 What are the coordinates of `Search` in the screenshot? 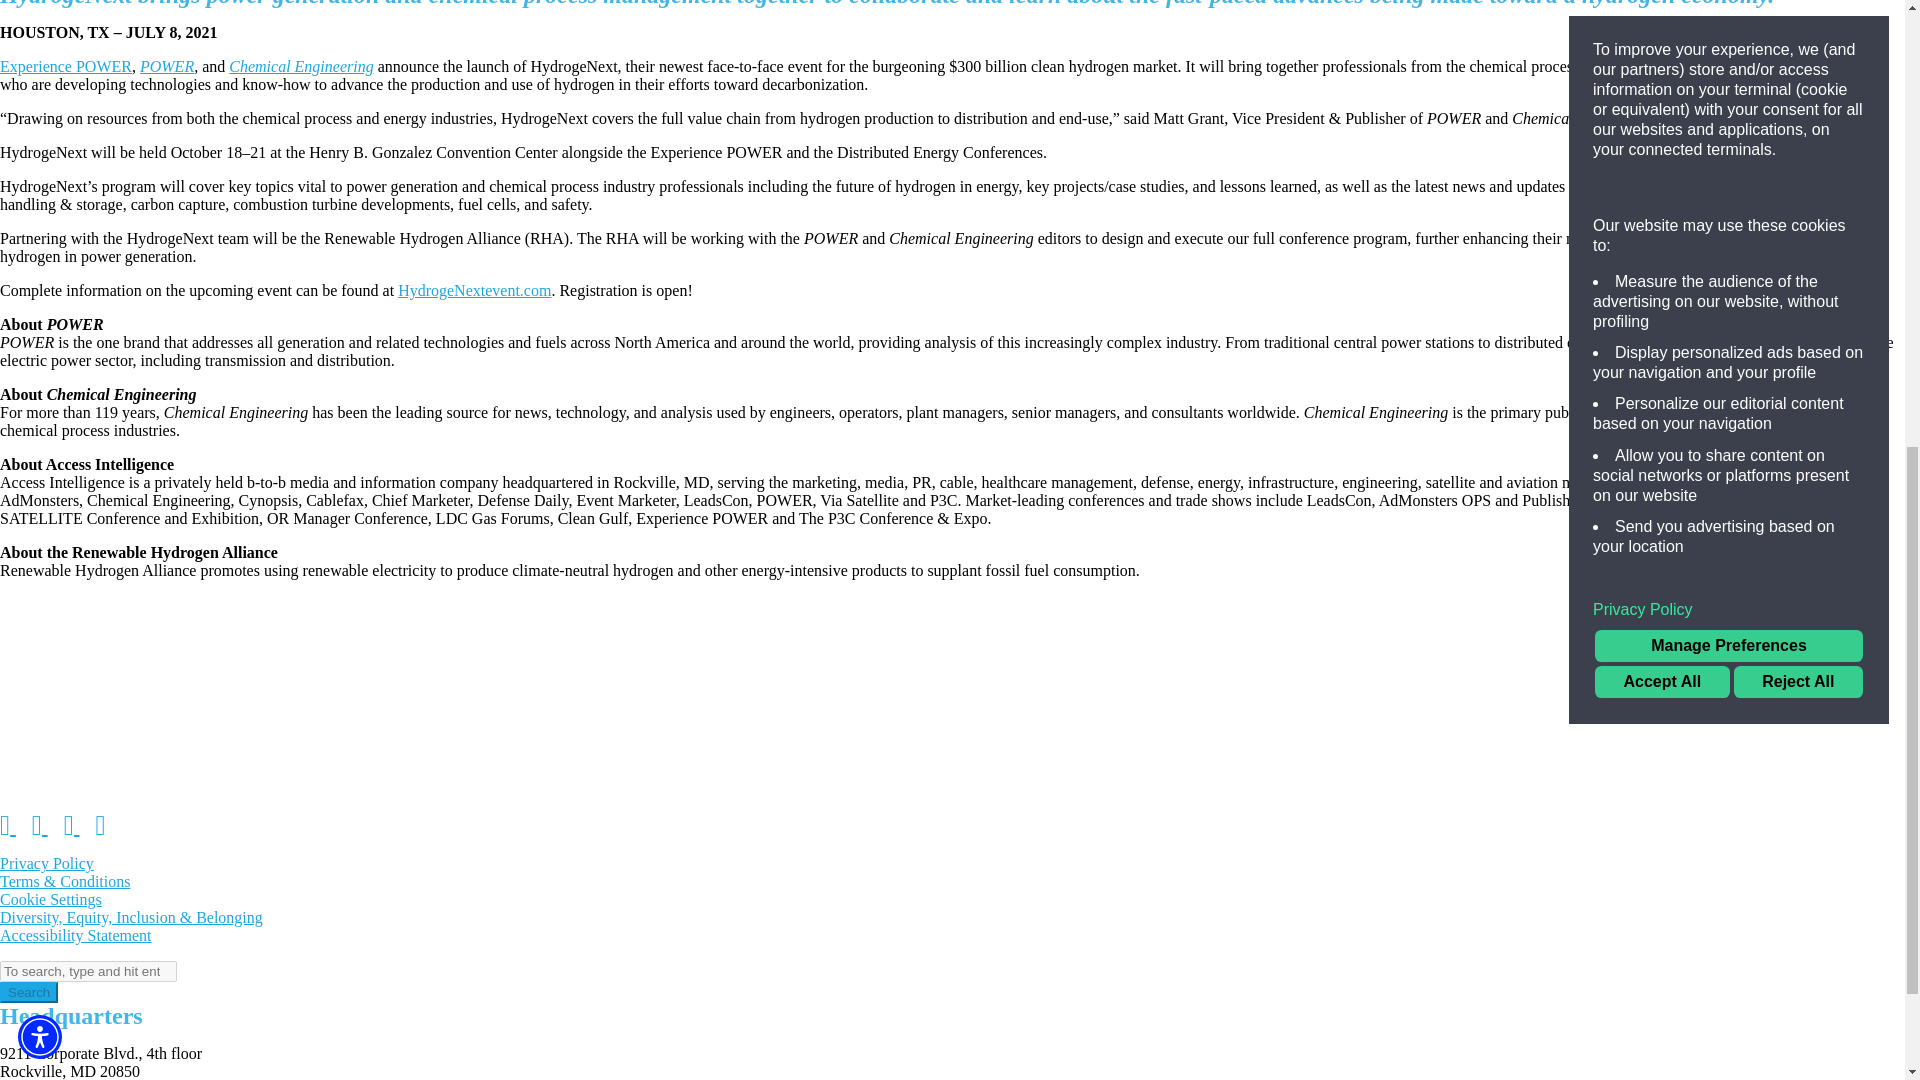 It's located at (28, 992).